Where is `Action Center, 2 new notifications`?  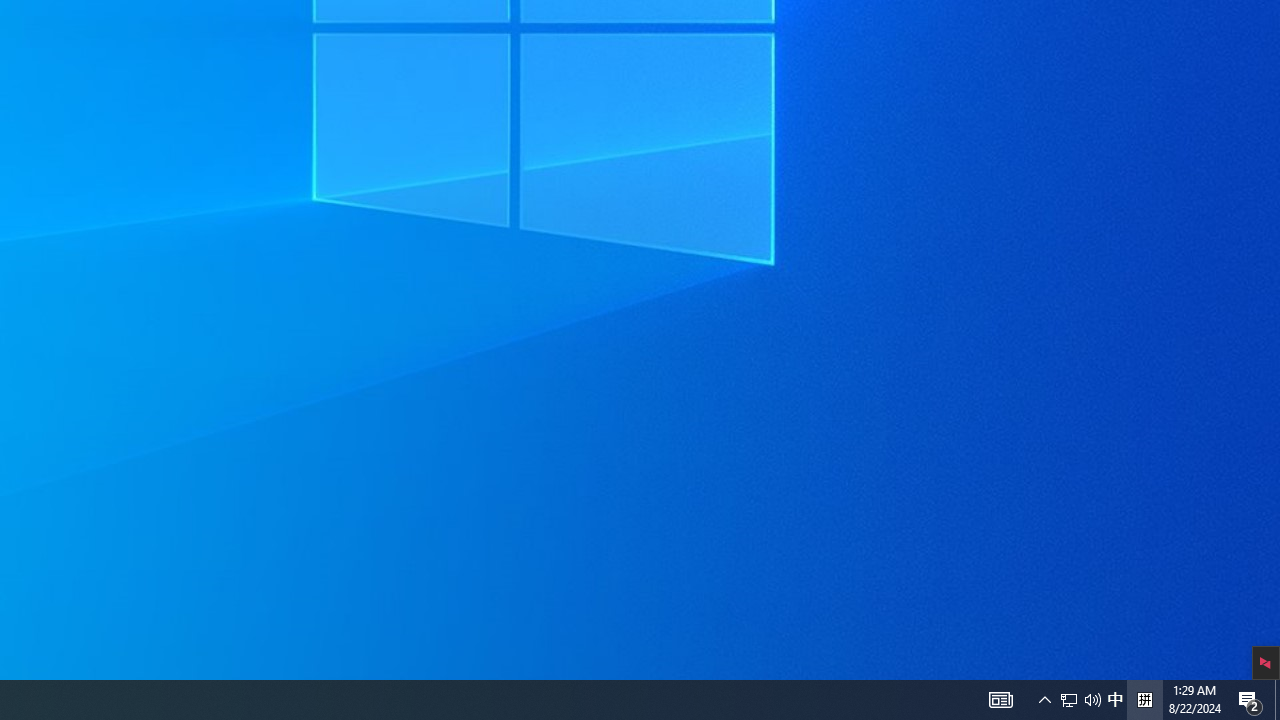
Action Center, 2 new notifications is located at coordinates (1069, 700).